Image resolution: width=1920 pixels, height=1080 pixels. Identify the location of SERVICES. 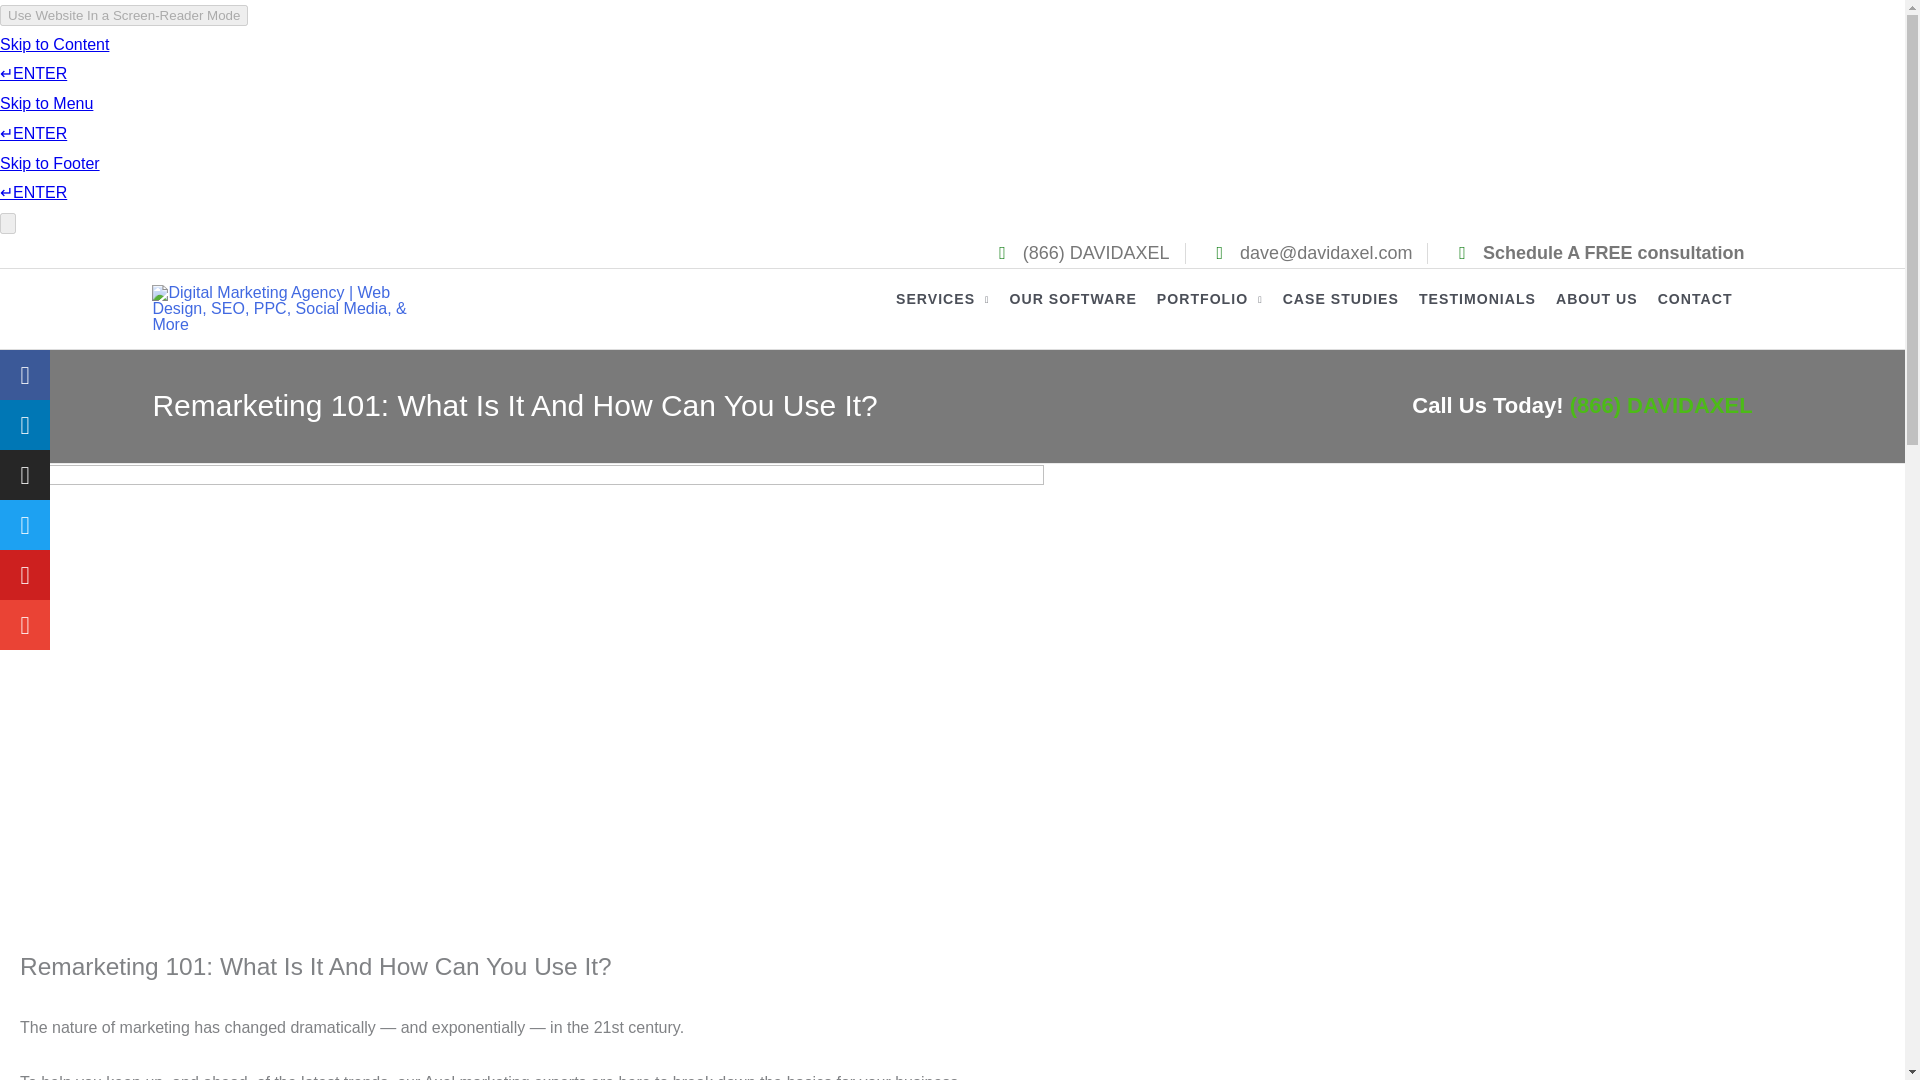
(952, 308).